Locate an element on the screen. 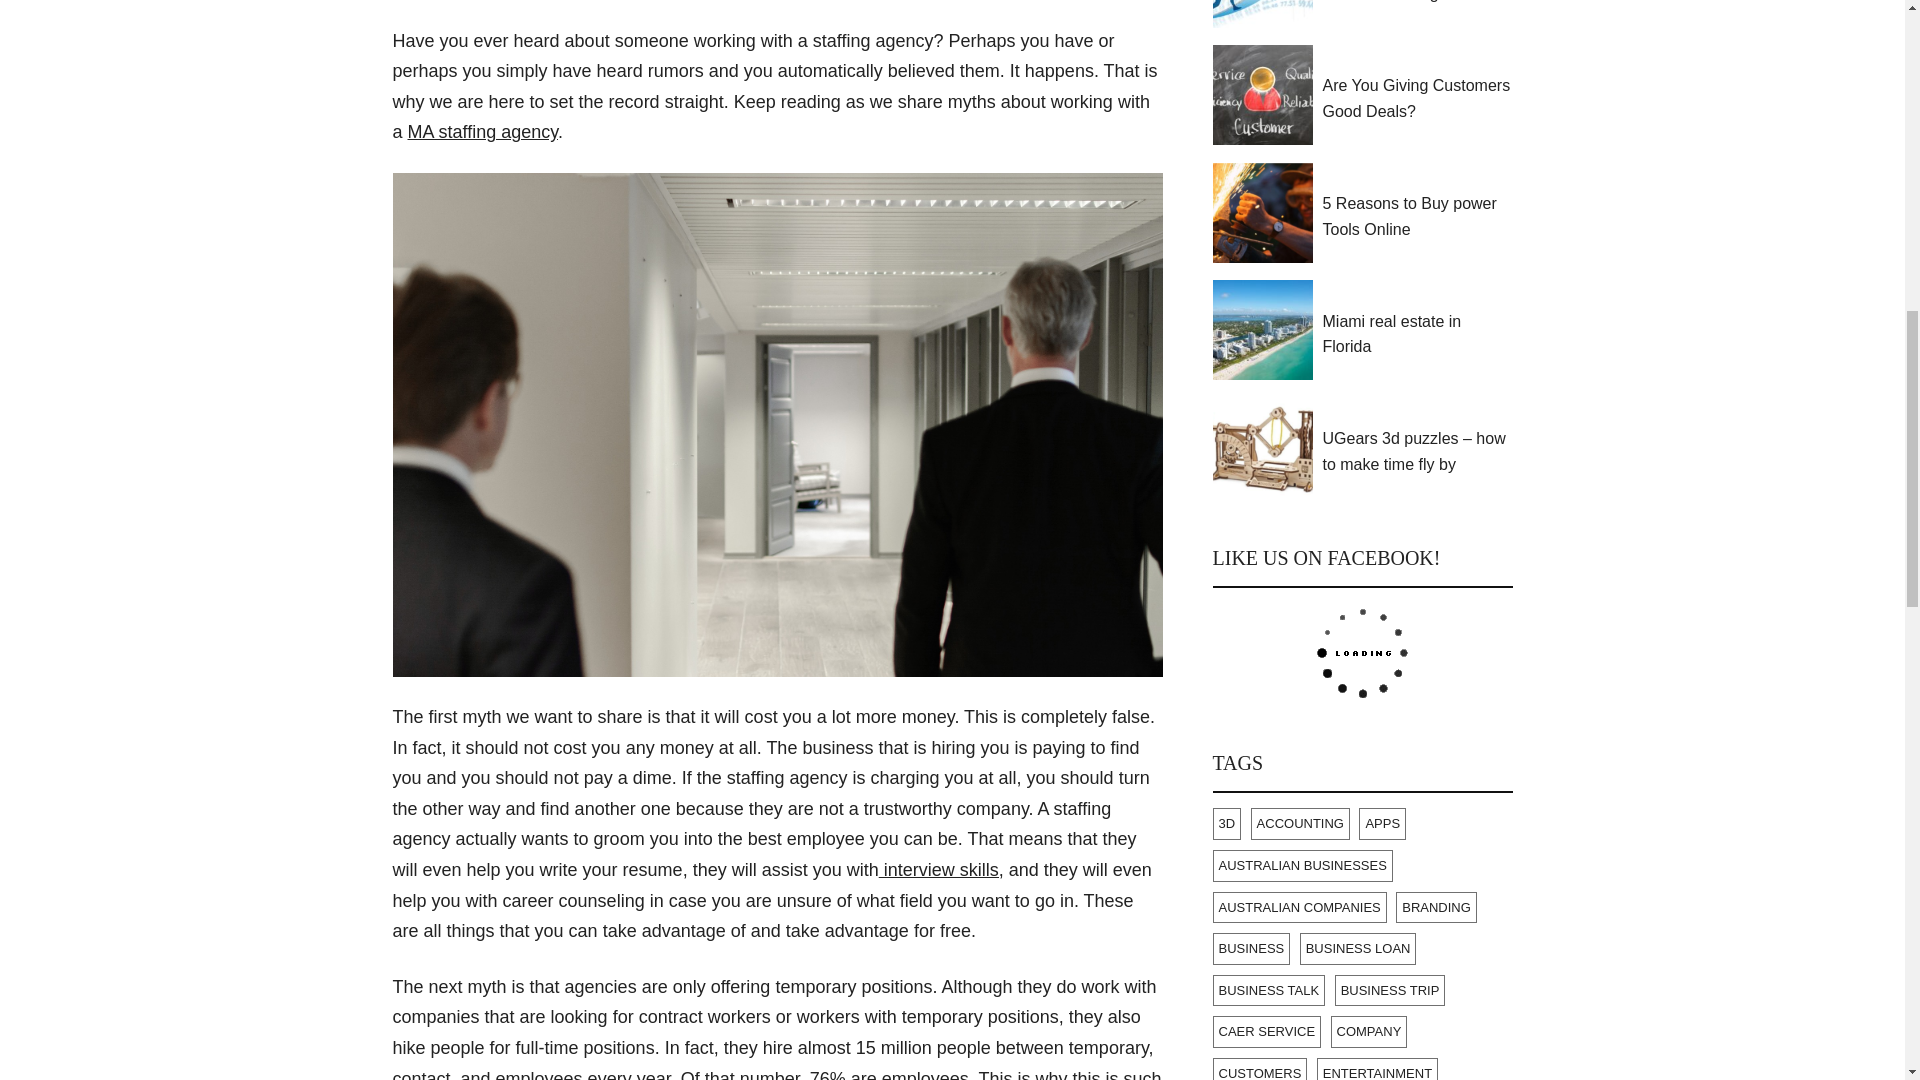 The width and height of the screenshot is (1920, 1080). MA staffing agency is located at coordinates (482, 132).